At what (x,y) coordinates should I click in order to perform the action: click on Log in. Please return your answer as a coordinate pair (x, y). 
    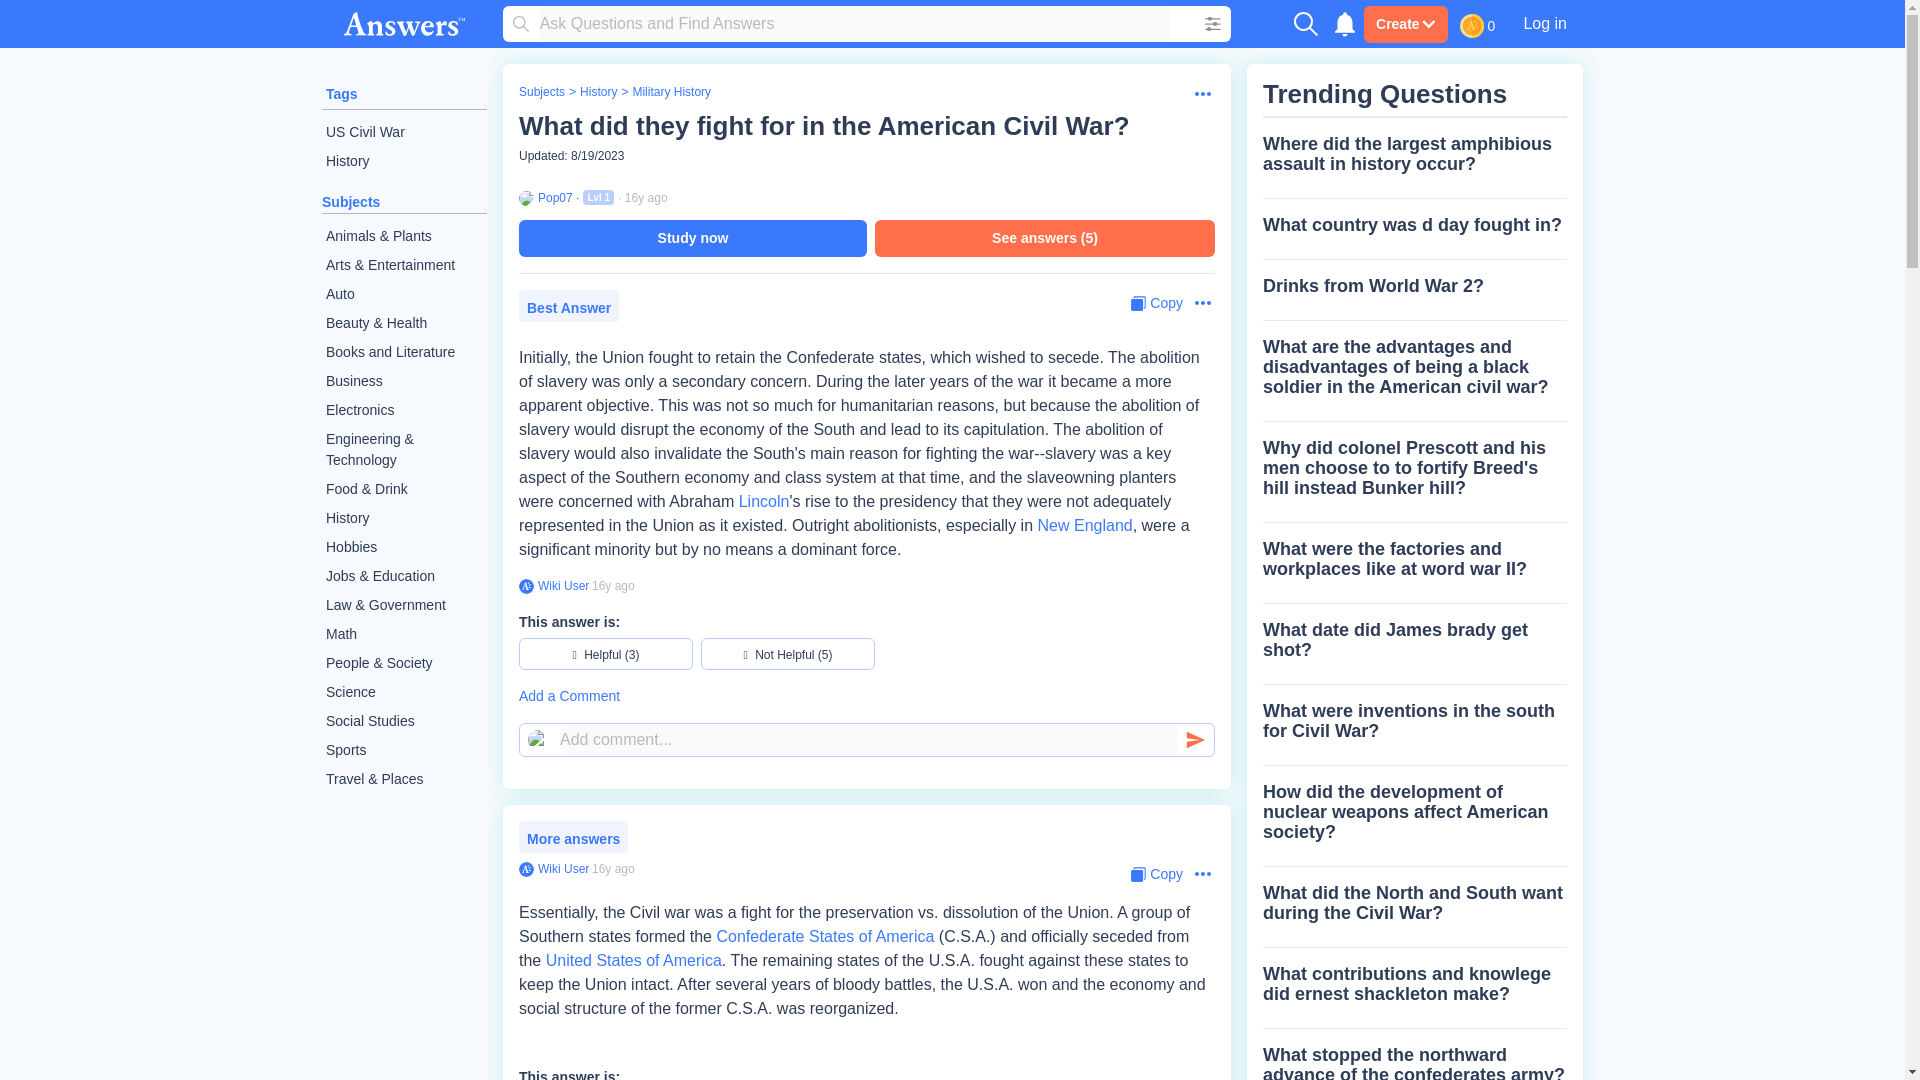
    Looking at the image, I should click on (1544, 23).